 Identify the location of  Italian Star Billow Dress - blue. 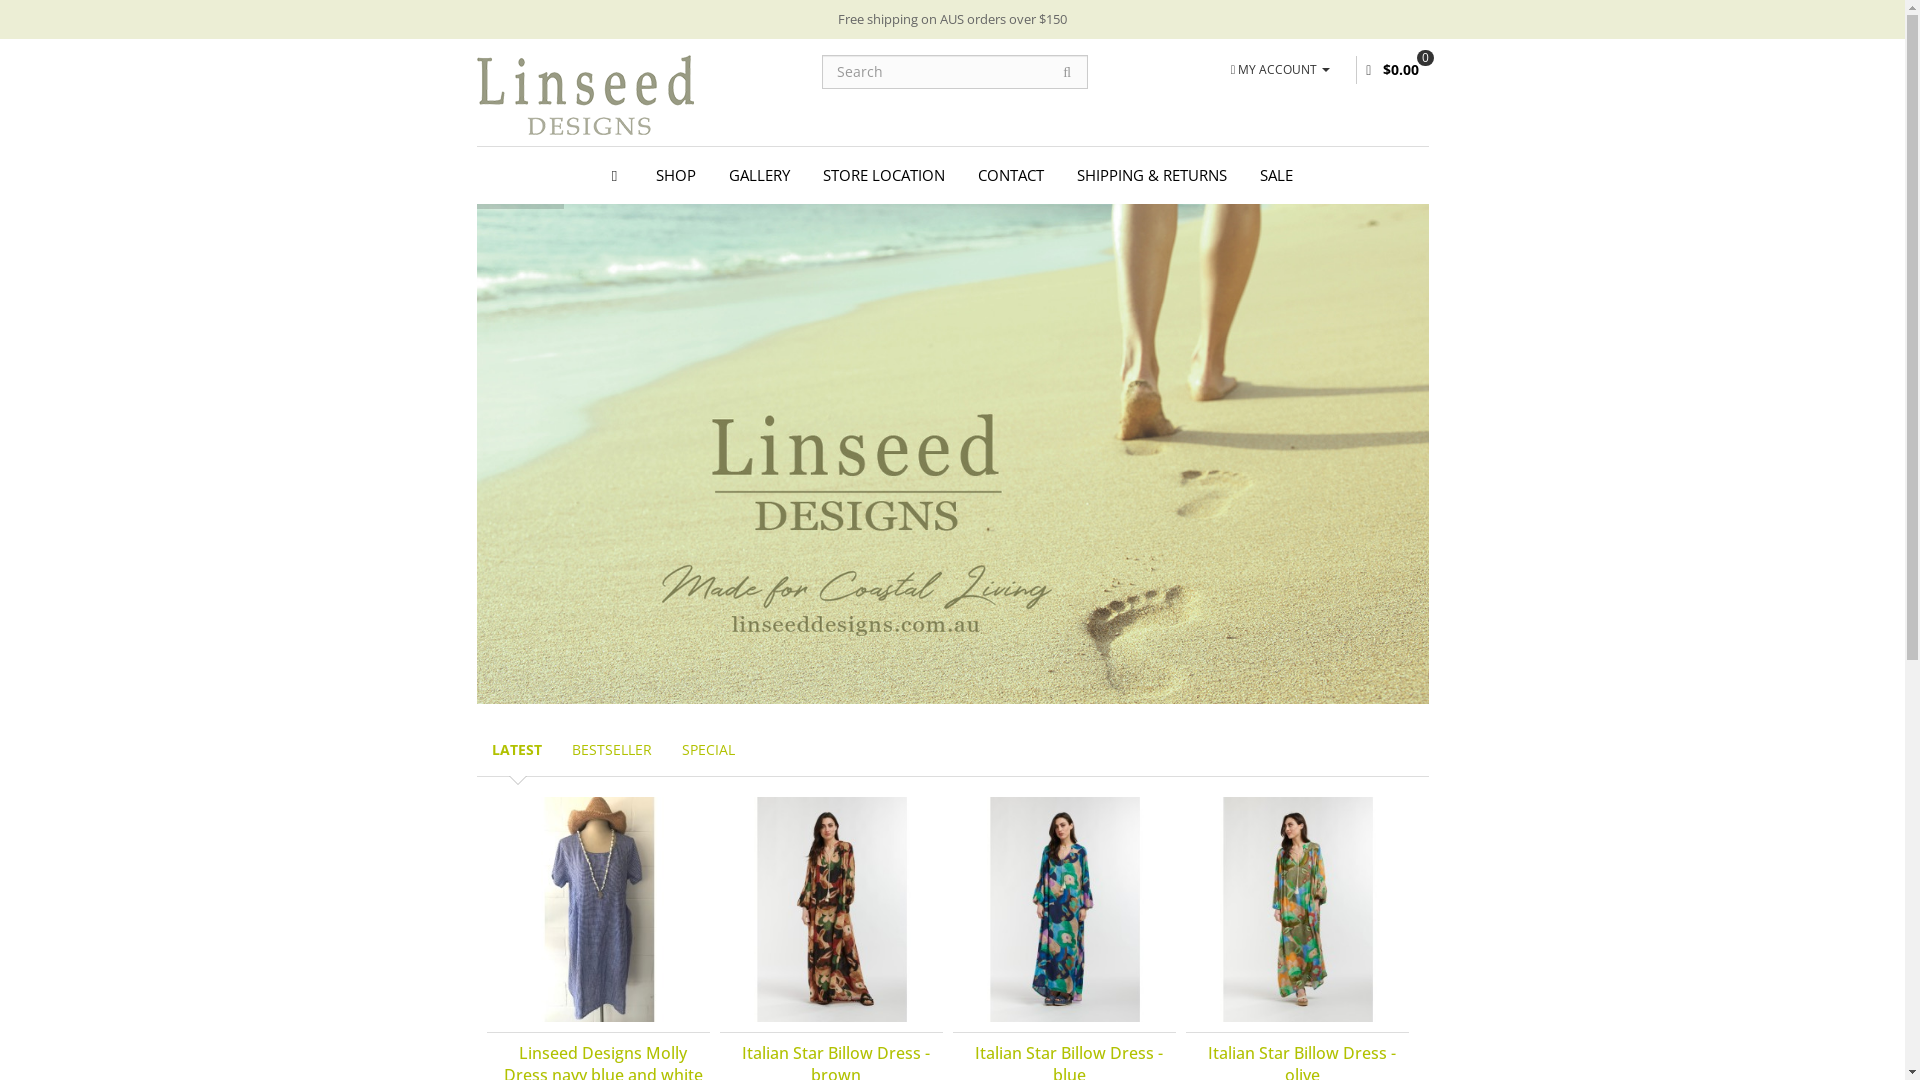
(1064, 910).